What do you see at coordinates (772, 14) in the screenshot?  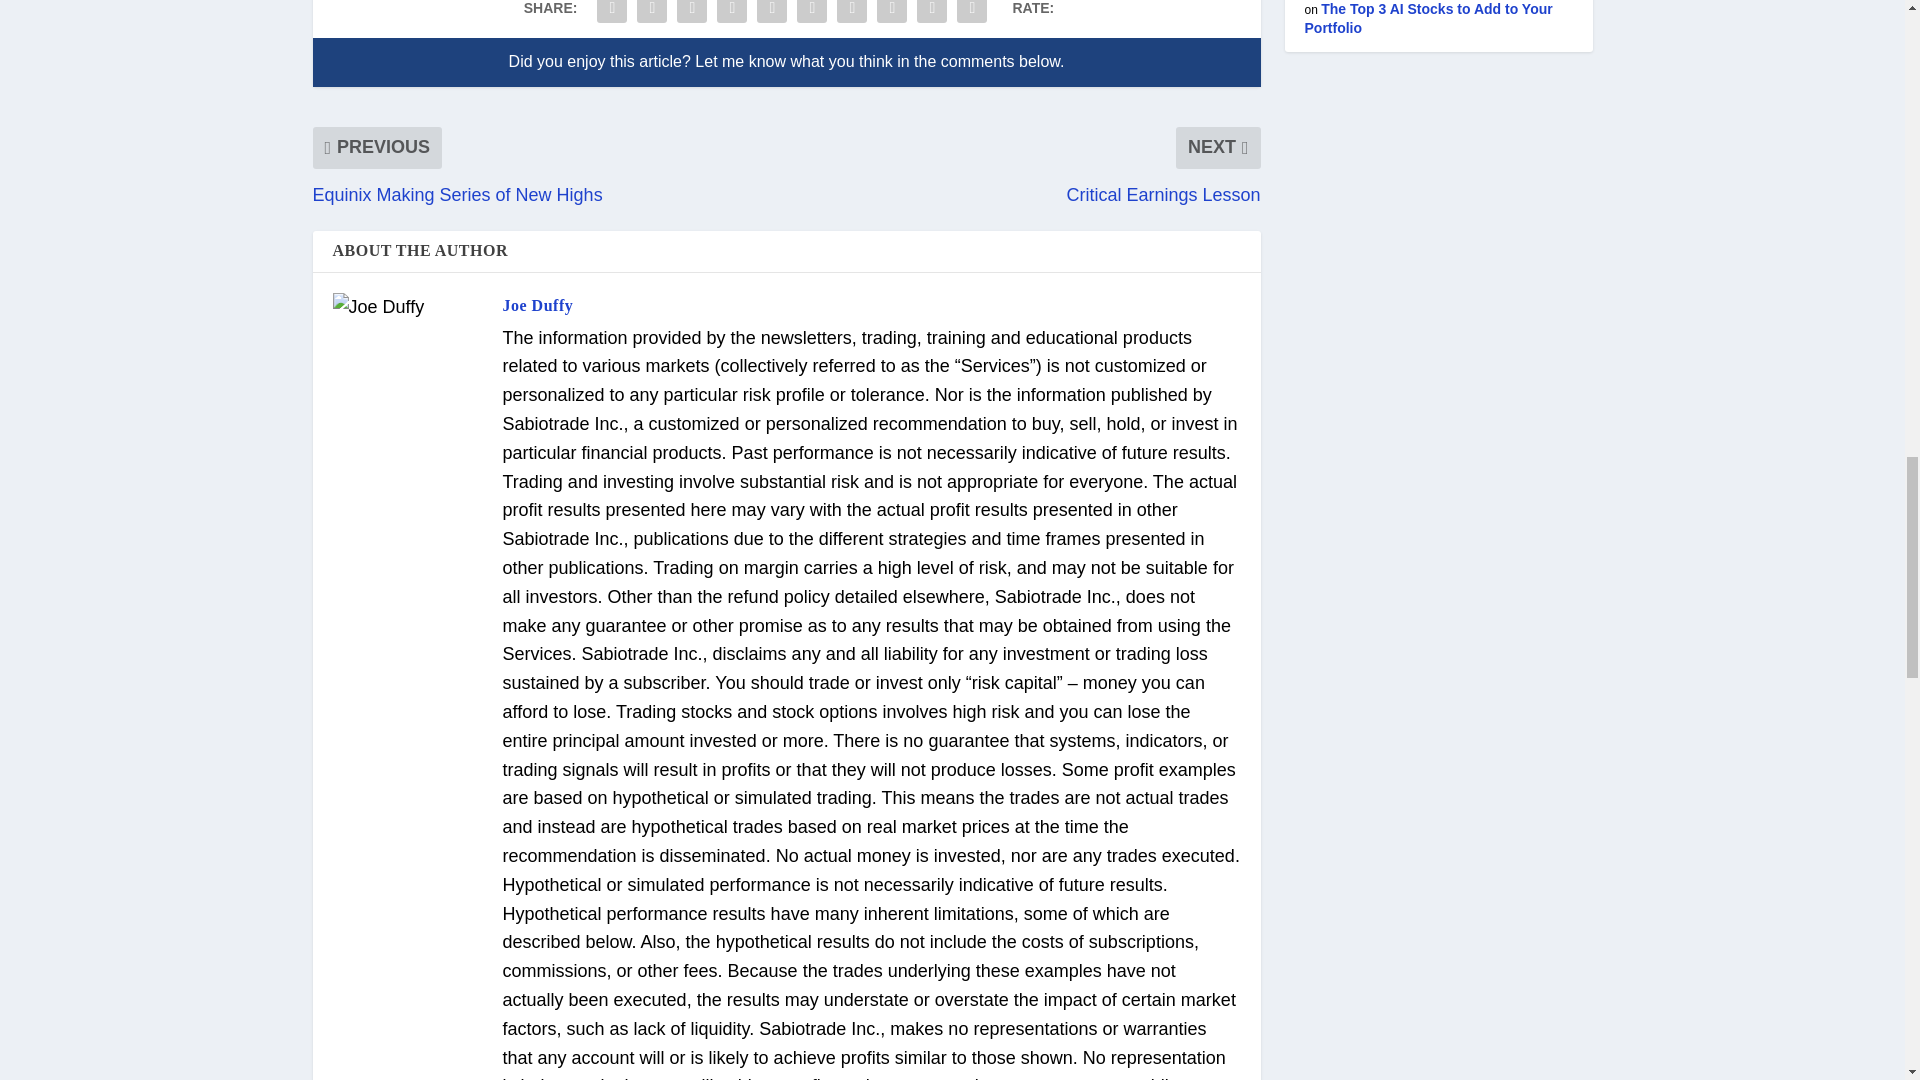 I see `Share "Look At This Bullish Pattern" via Pinterest` at bounding box center [772, 14].